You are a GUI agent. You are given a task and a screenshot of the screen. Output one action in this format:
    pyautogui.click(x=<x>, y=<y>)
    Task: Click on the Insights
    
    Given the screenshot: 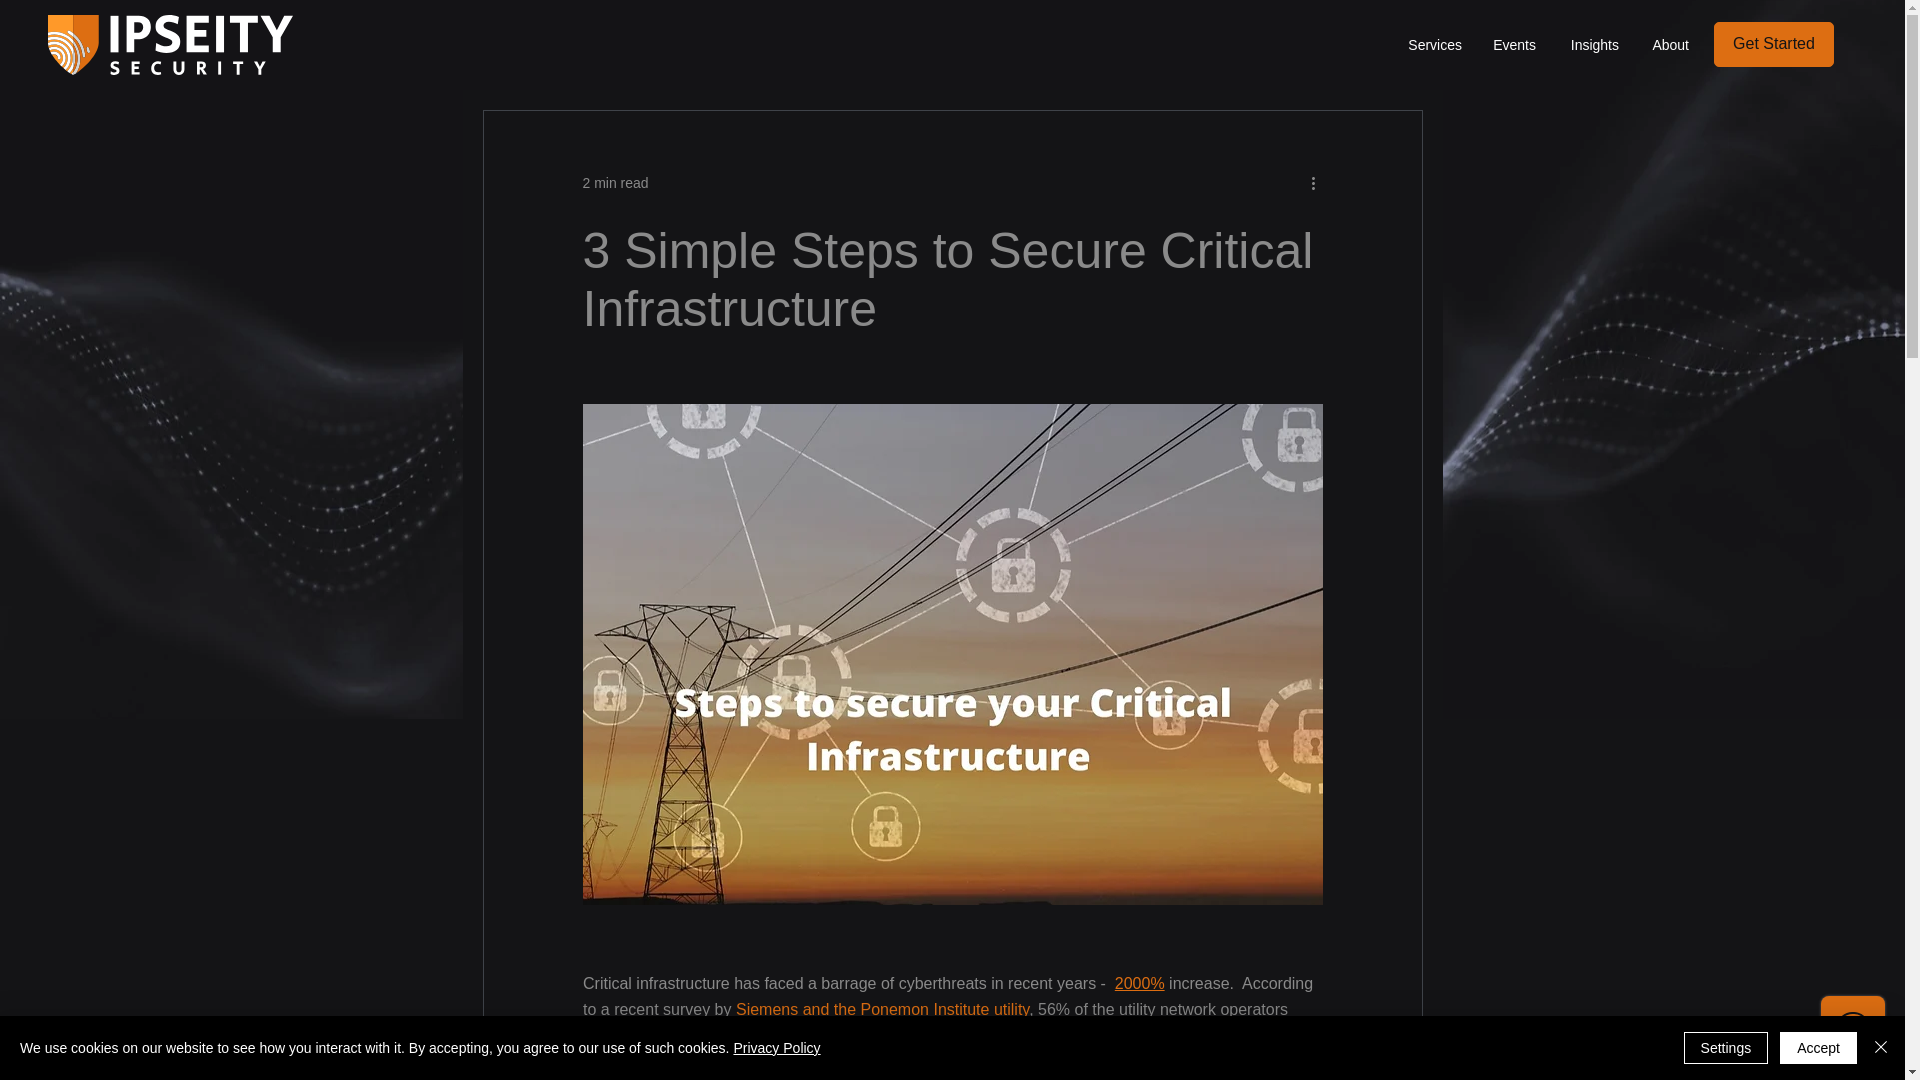 What is the action you would take?
    pyautogui.click(x=1592, y=45)
    